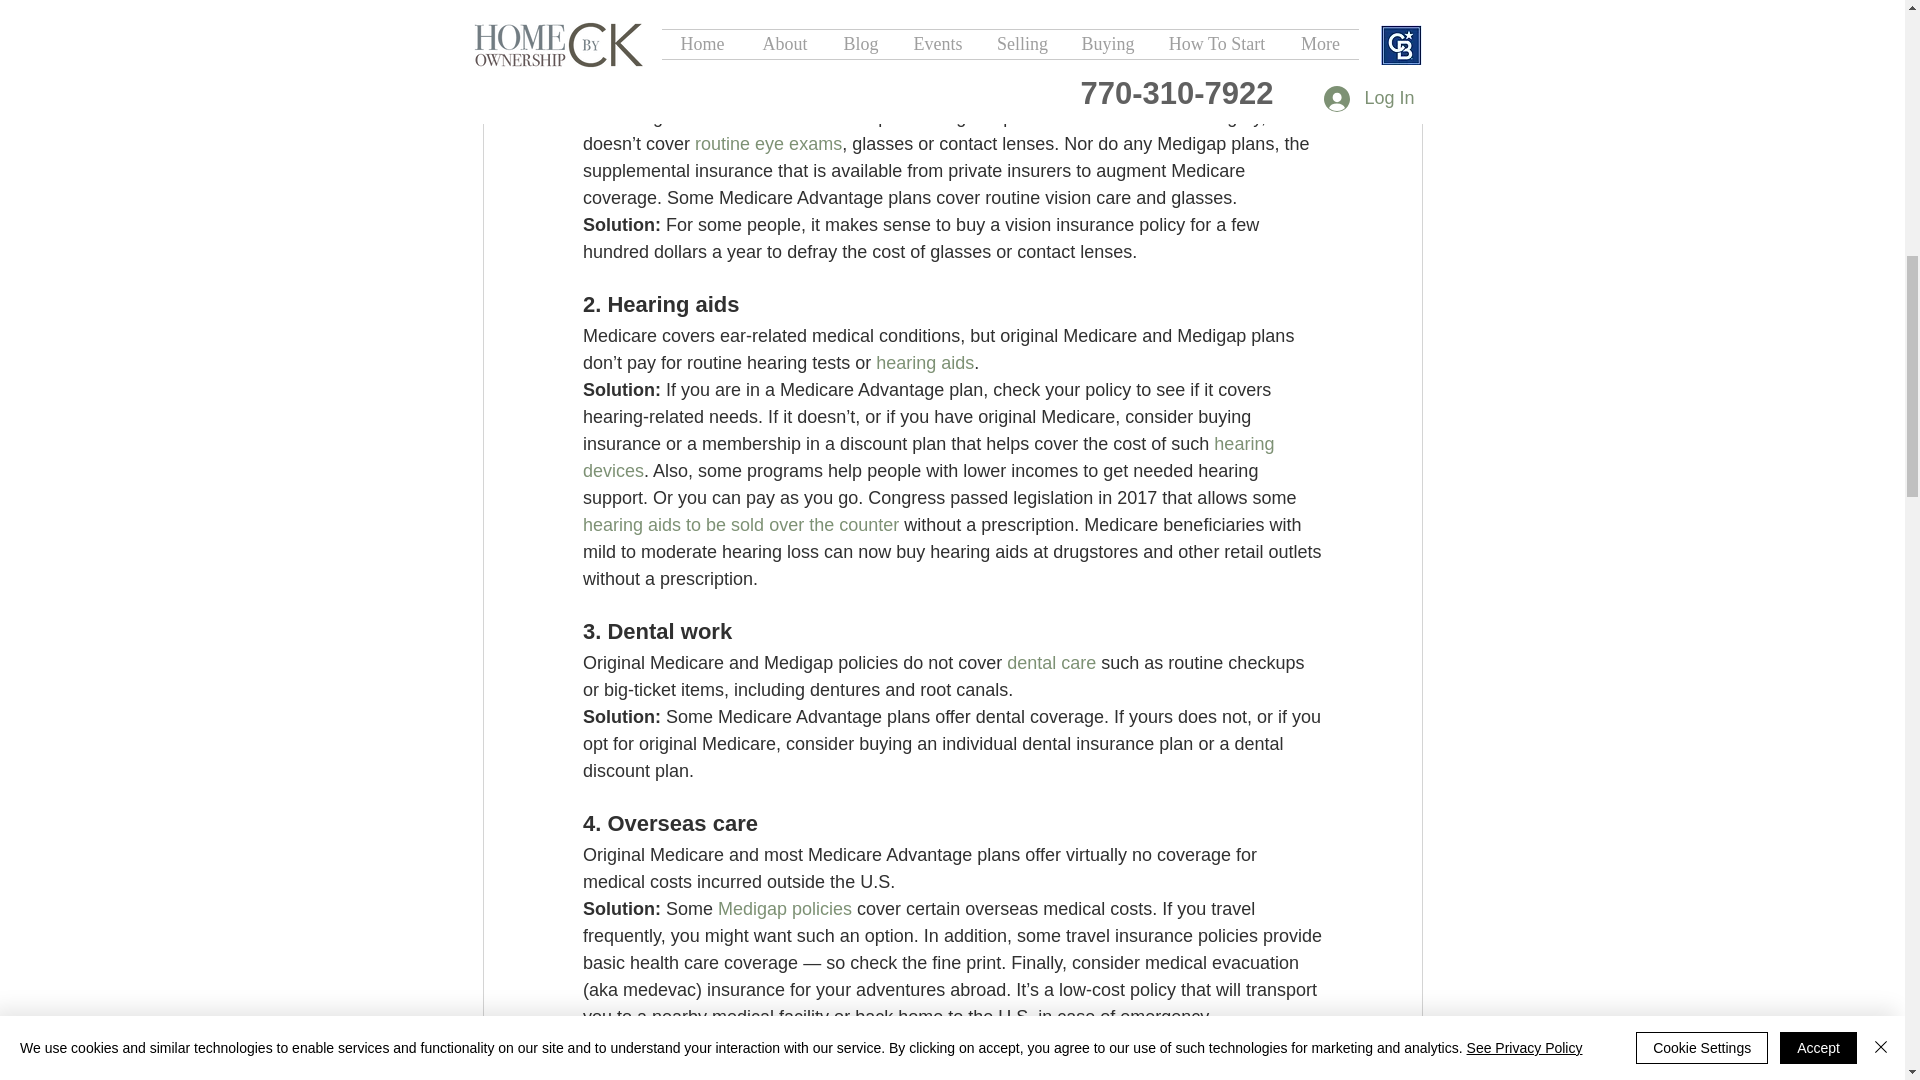 This screenshot has height=1080, width=1920. Describe the element at coordinates (785, 908) in the screenshot. I see `Medigap policies` at that location.